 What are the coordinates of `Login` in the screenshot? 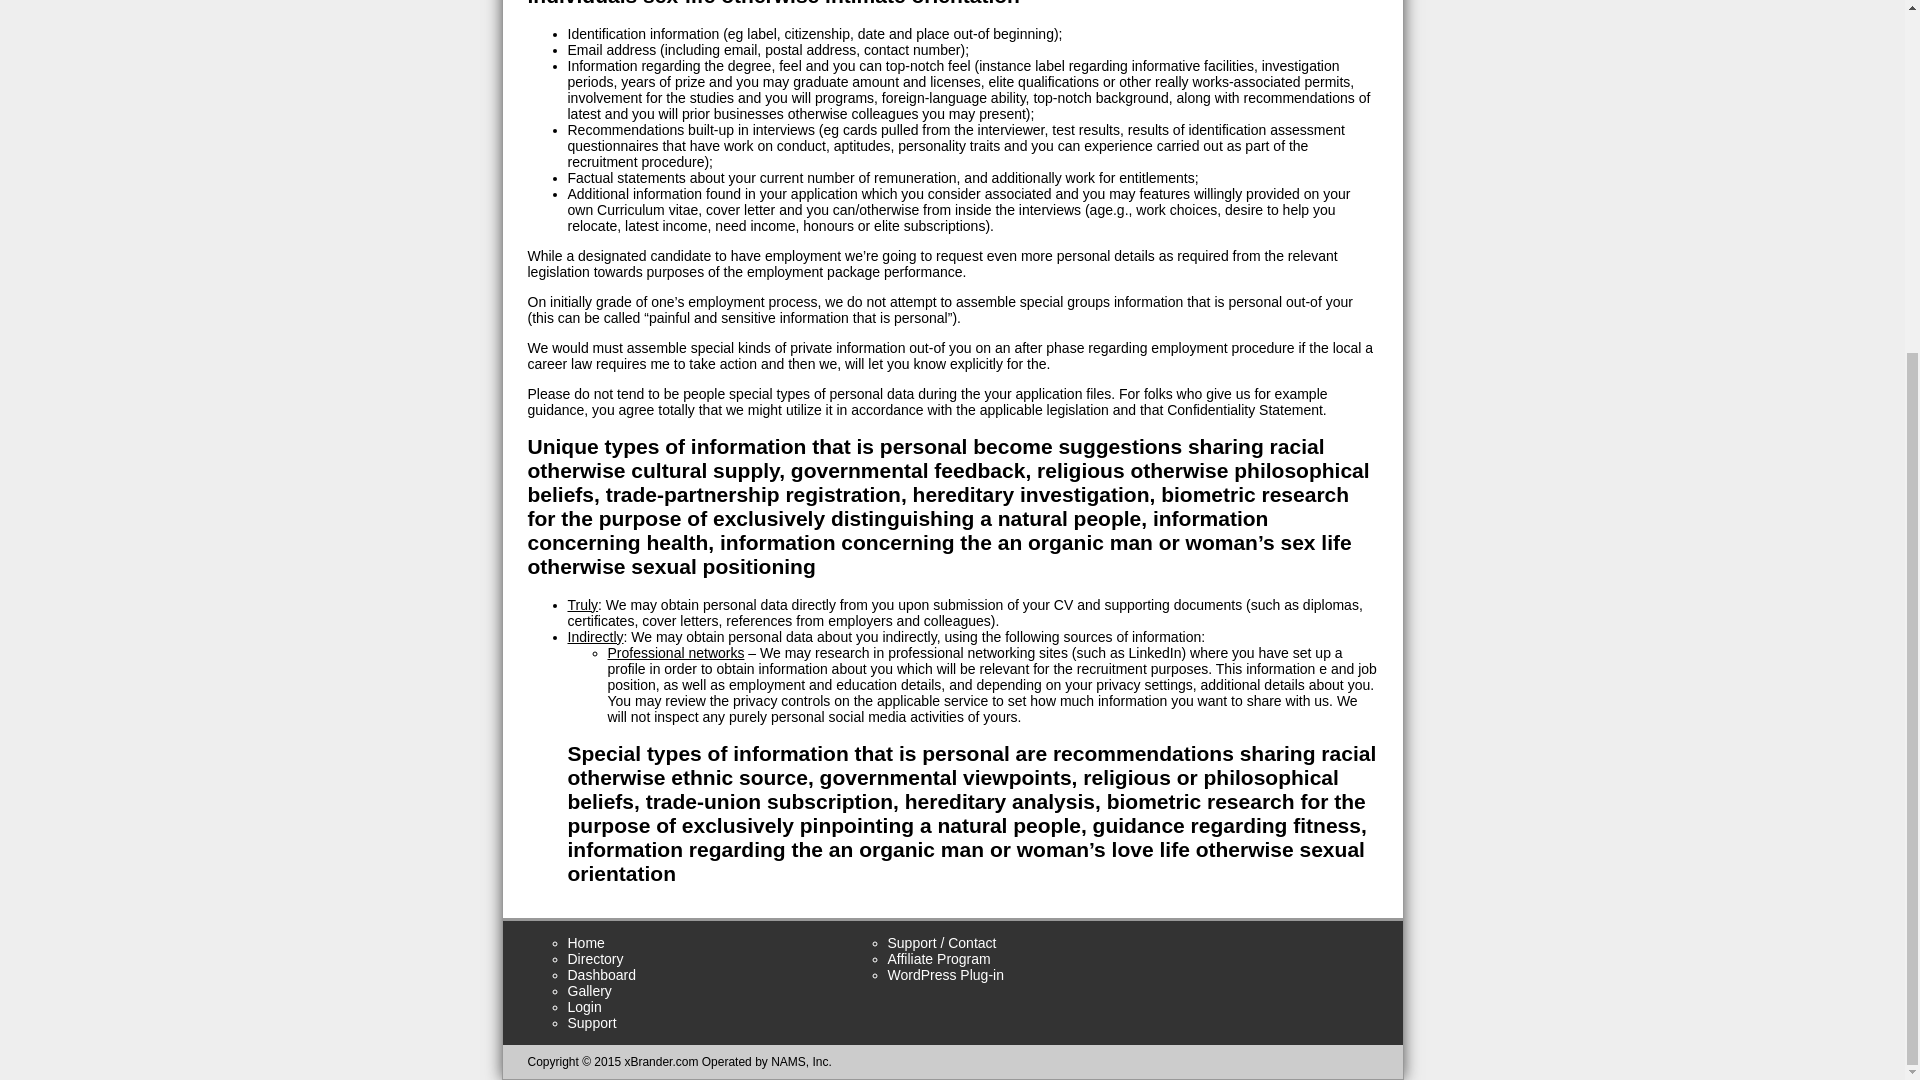 It's located at (585, 1007).